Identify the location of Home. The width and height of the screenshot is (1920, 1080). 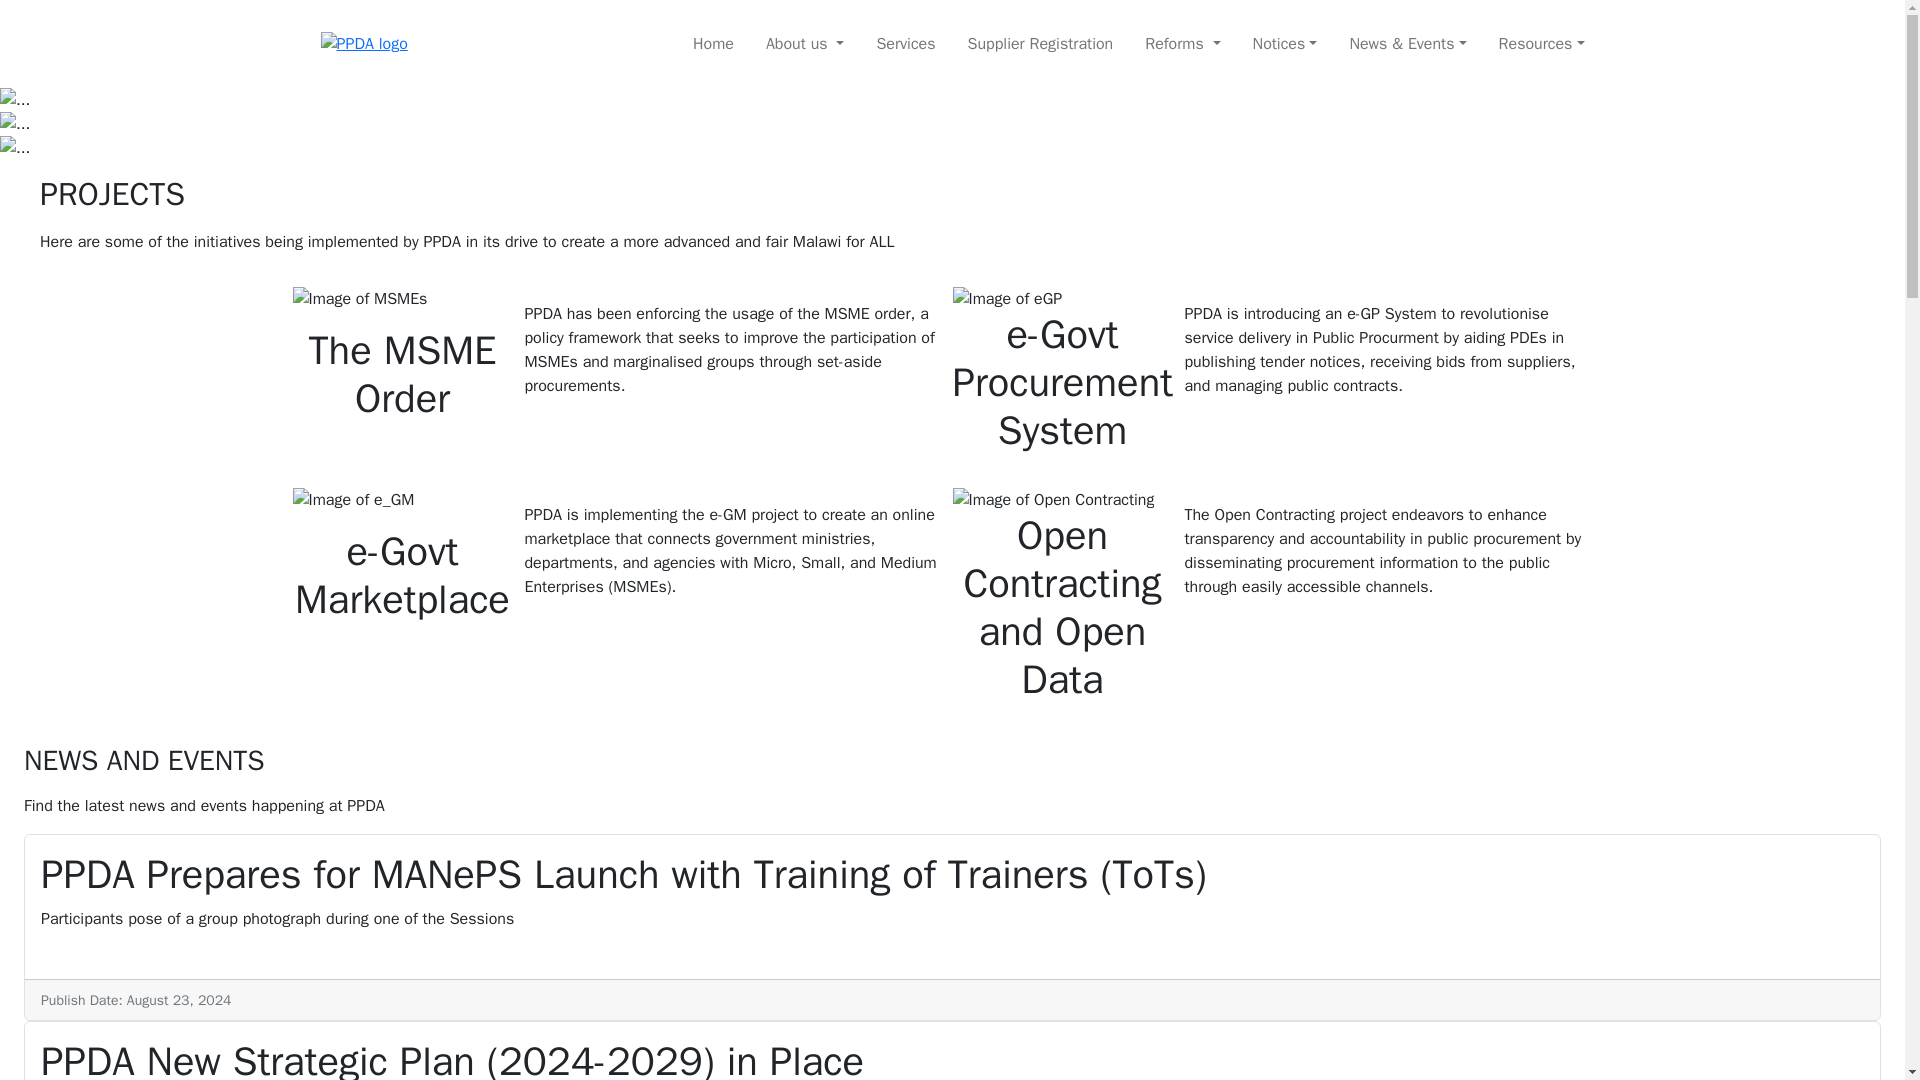
(714, 44).